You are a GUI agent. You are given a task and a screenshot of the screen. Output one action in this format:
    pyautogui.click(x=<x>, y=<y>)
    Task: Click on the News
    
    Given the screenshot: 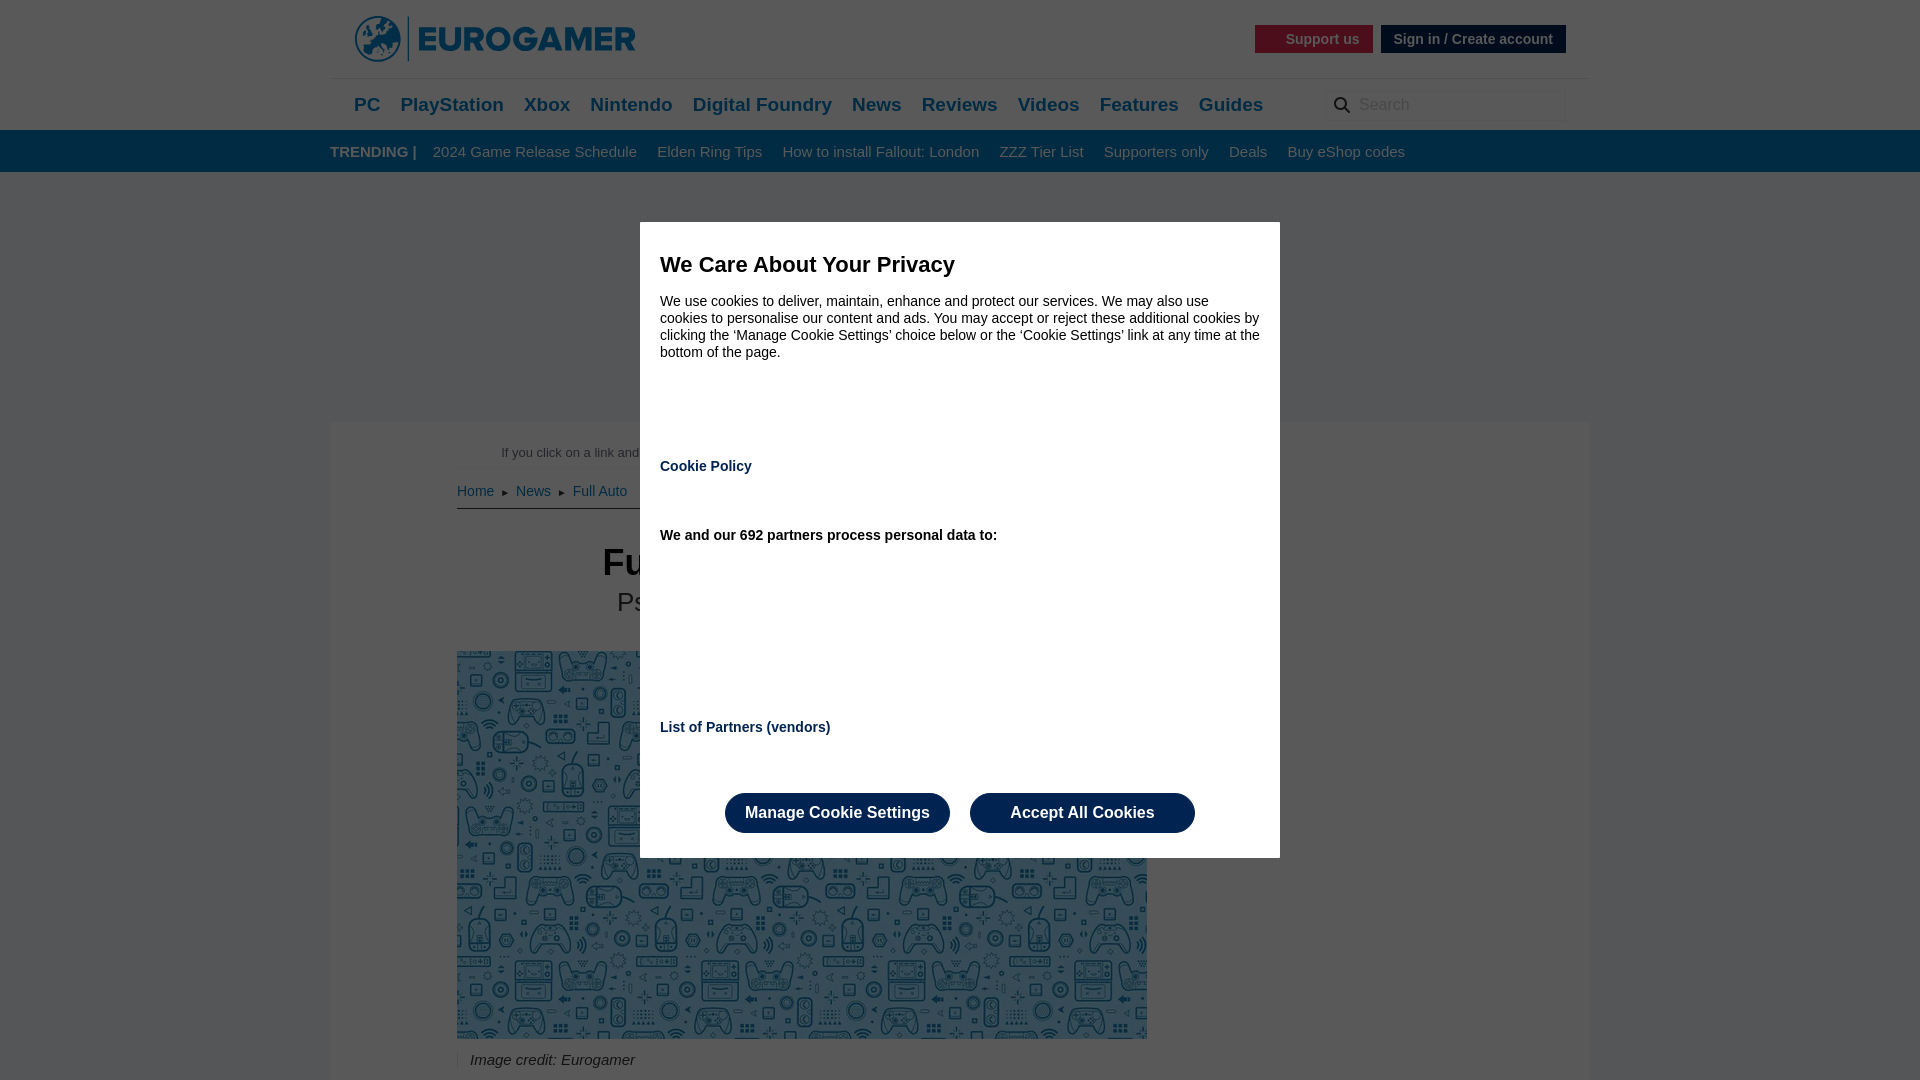 What is the action you would take?
    pyautogui.click(x=535, y=490)
    